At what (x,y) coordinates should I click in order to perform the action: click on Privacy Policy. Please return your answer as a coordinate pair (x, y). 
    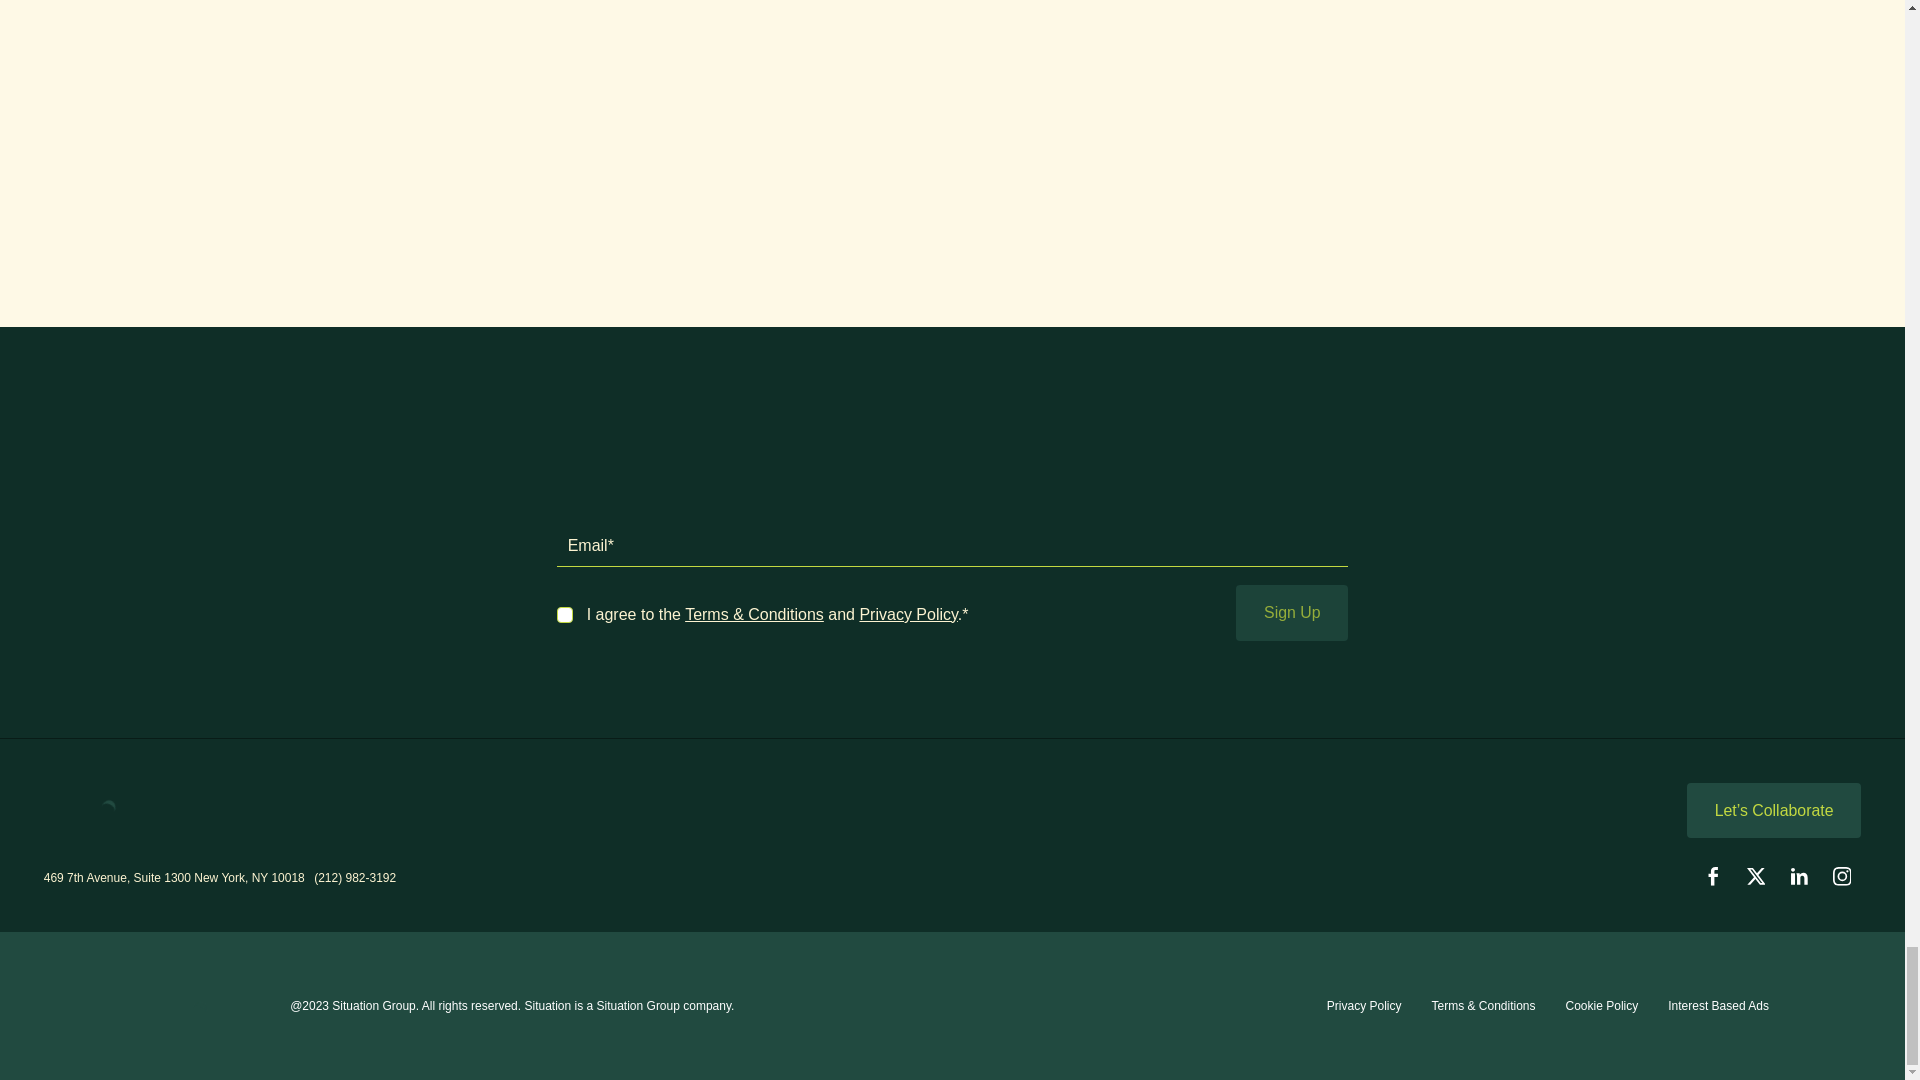
    Looking at the image, I should click on (1364, 1006).